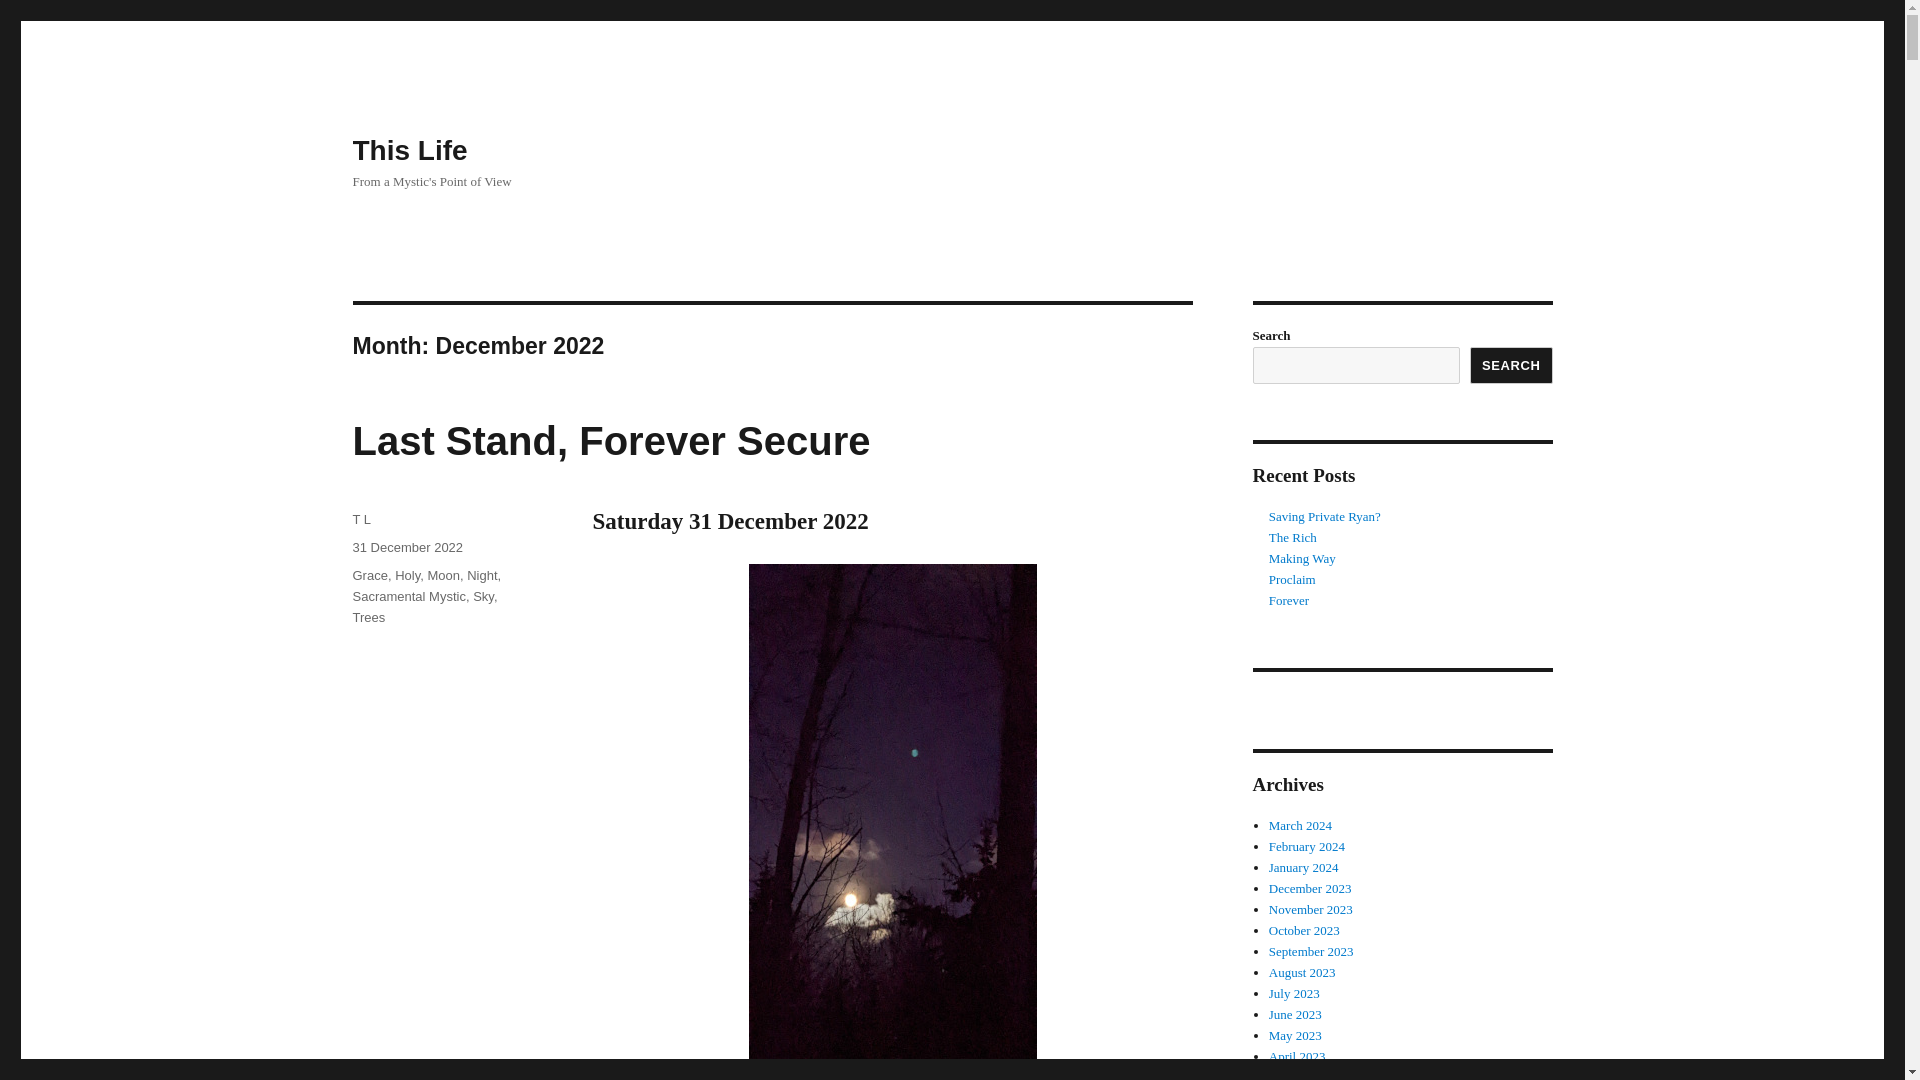 This screenshot has height=1080, width=1920. What do you see at coordinates (408, 150) in the screenshot?
I see `This Life` at bounding box center [408, 150].